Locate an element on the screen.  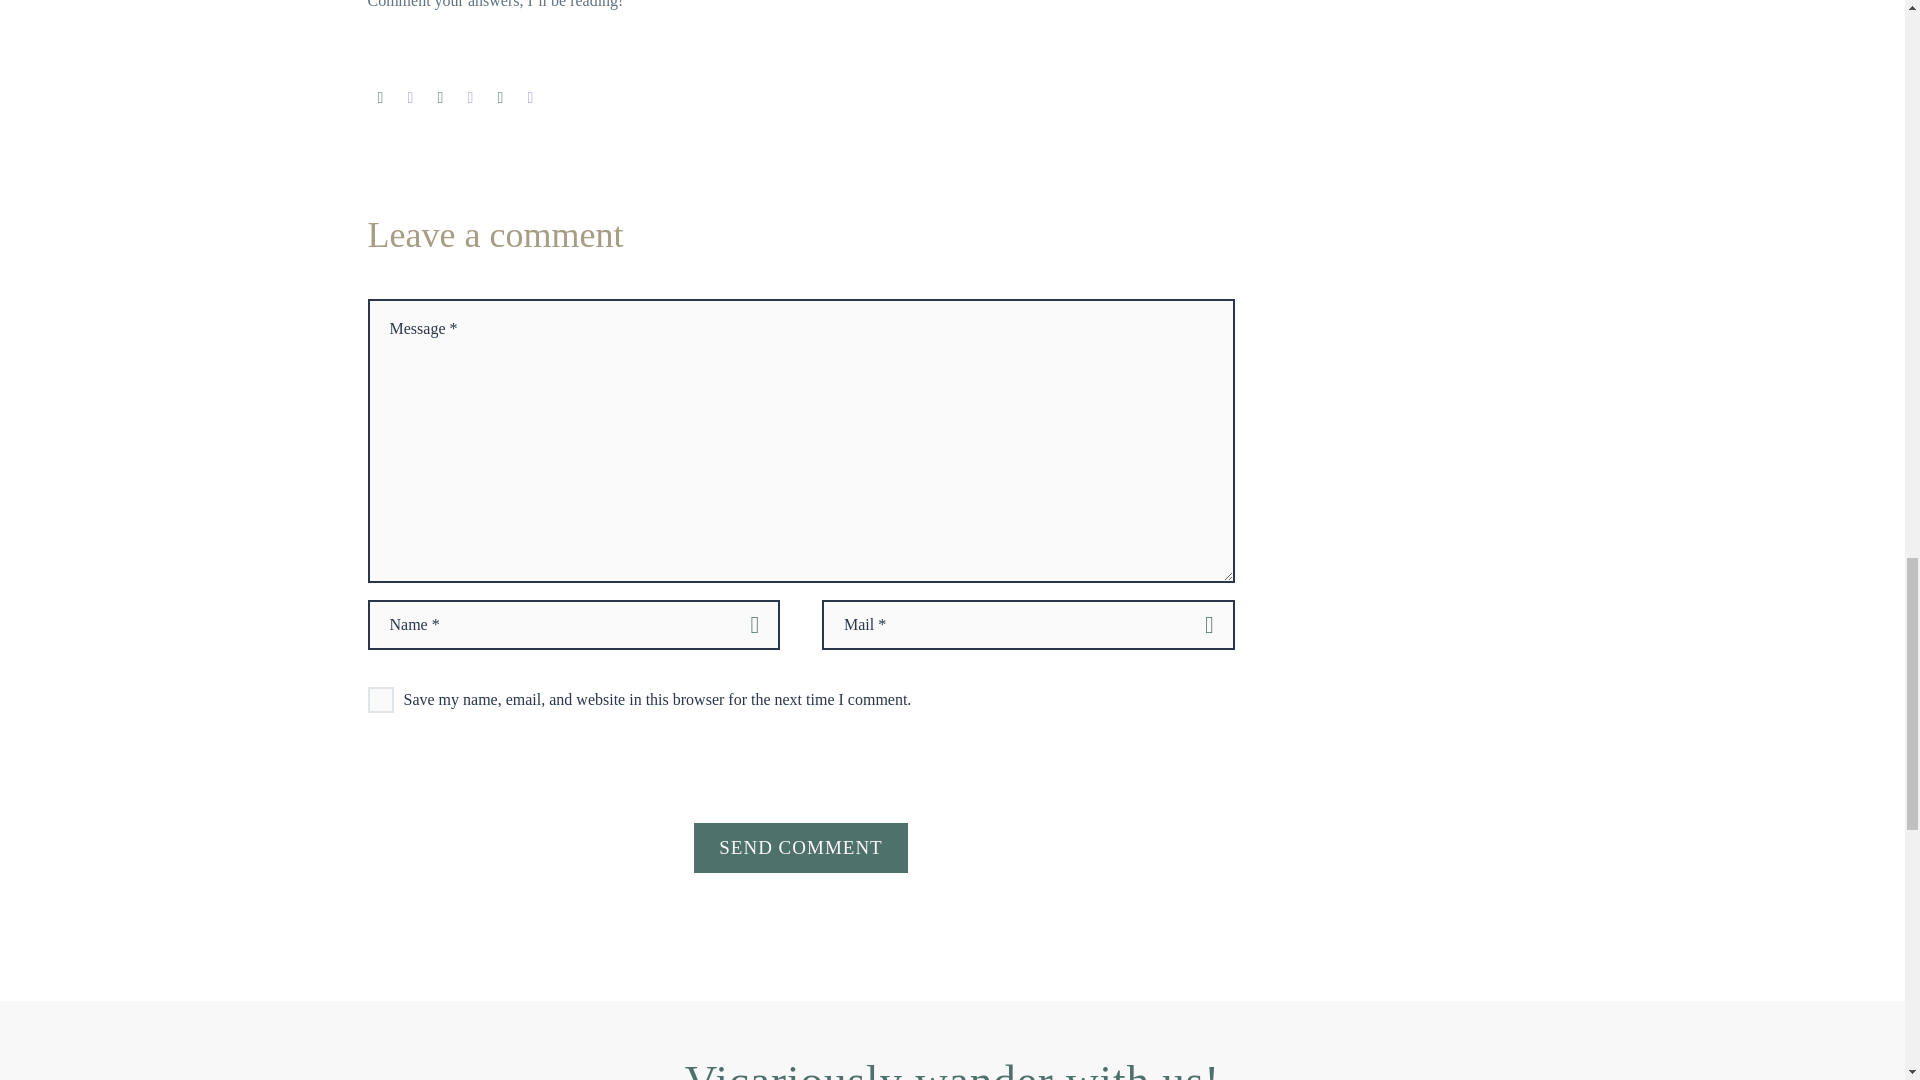
Pinterest is located at coordinates (440, 97).